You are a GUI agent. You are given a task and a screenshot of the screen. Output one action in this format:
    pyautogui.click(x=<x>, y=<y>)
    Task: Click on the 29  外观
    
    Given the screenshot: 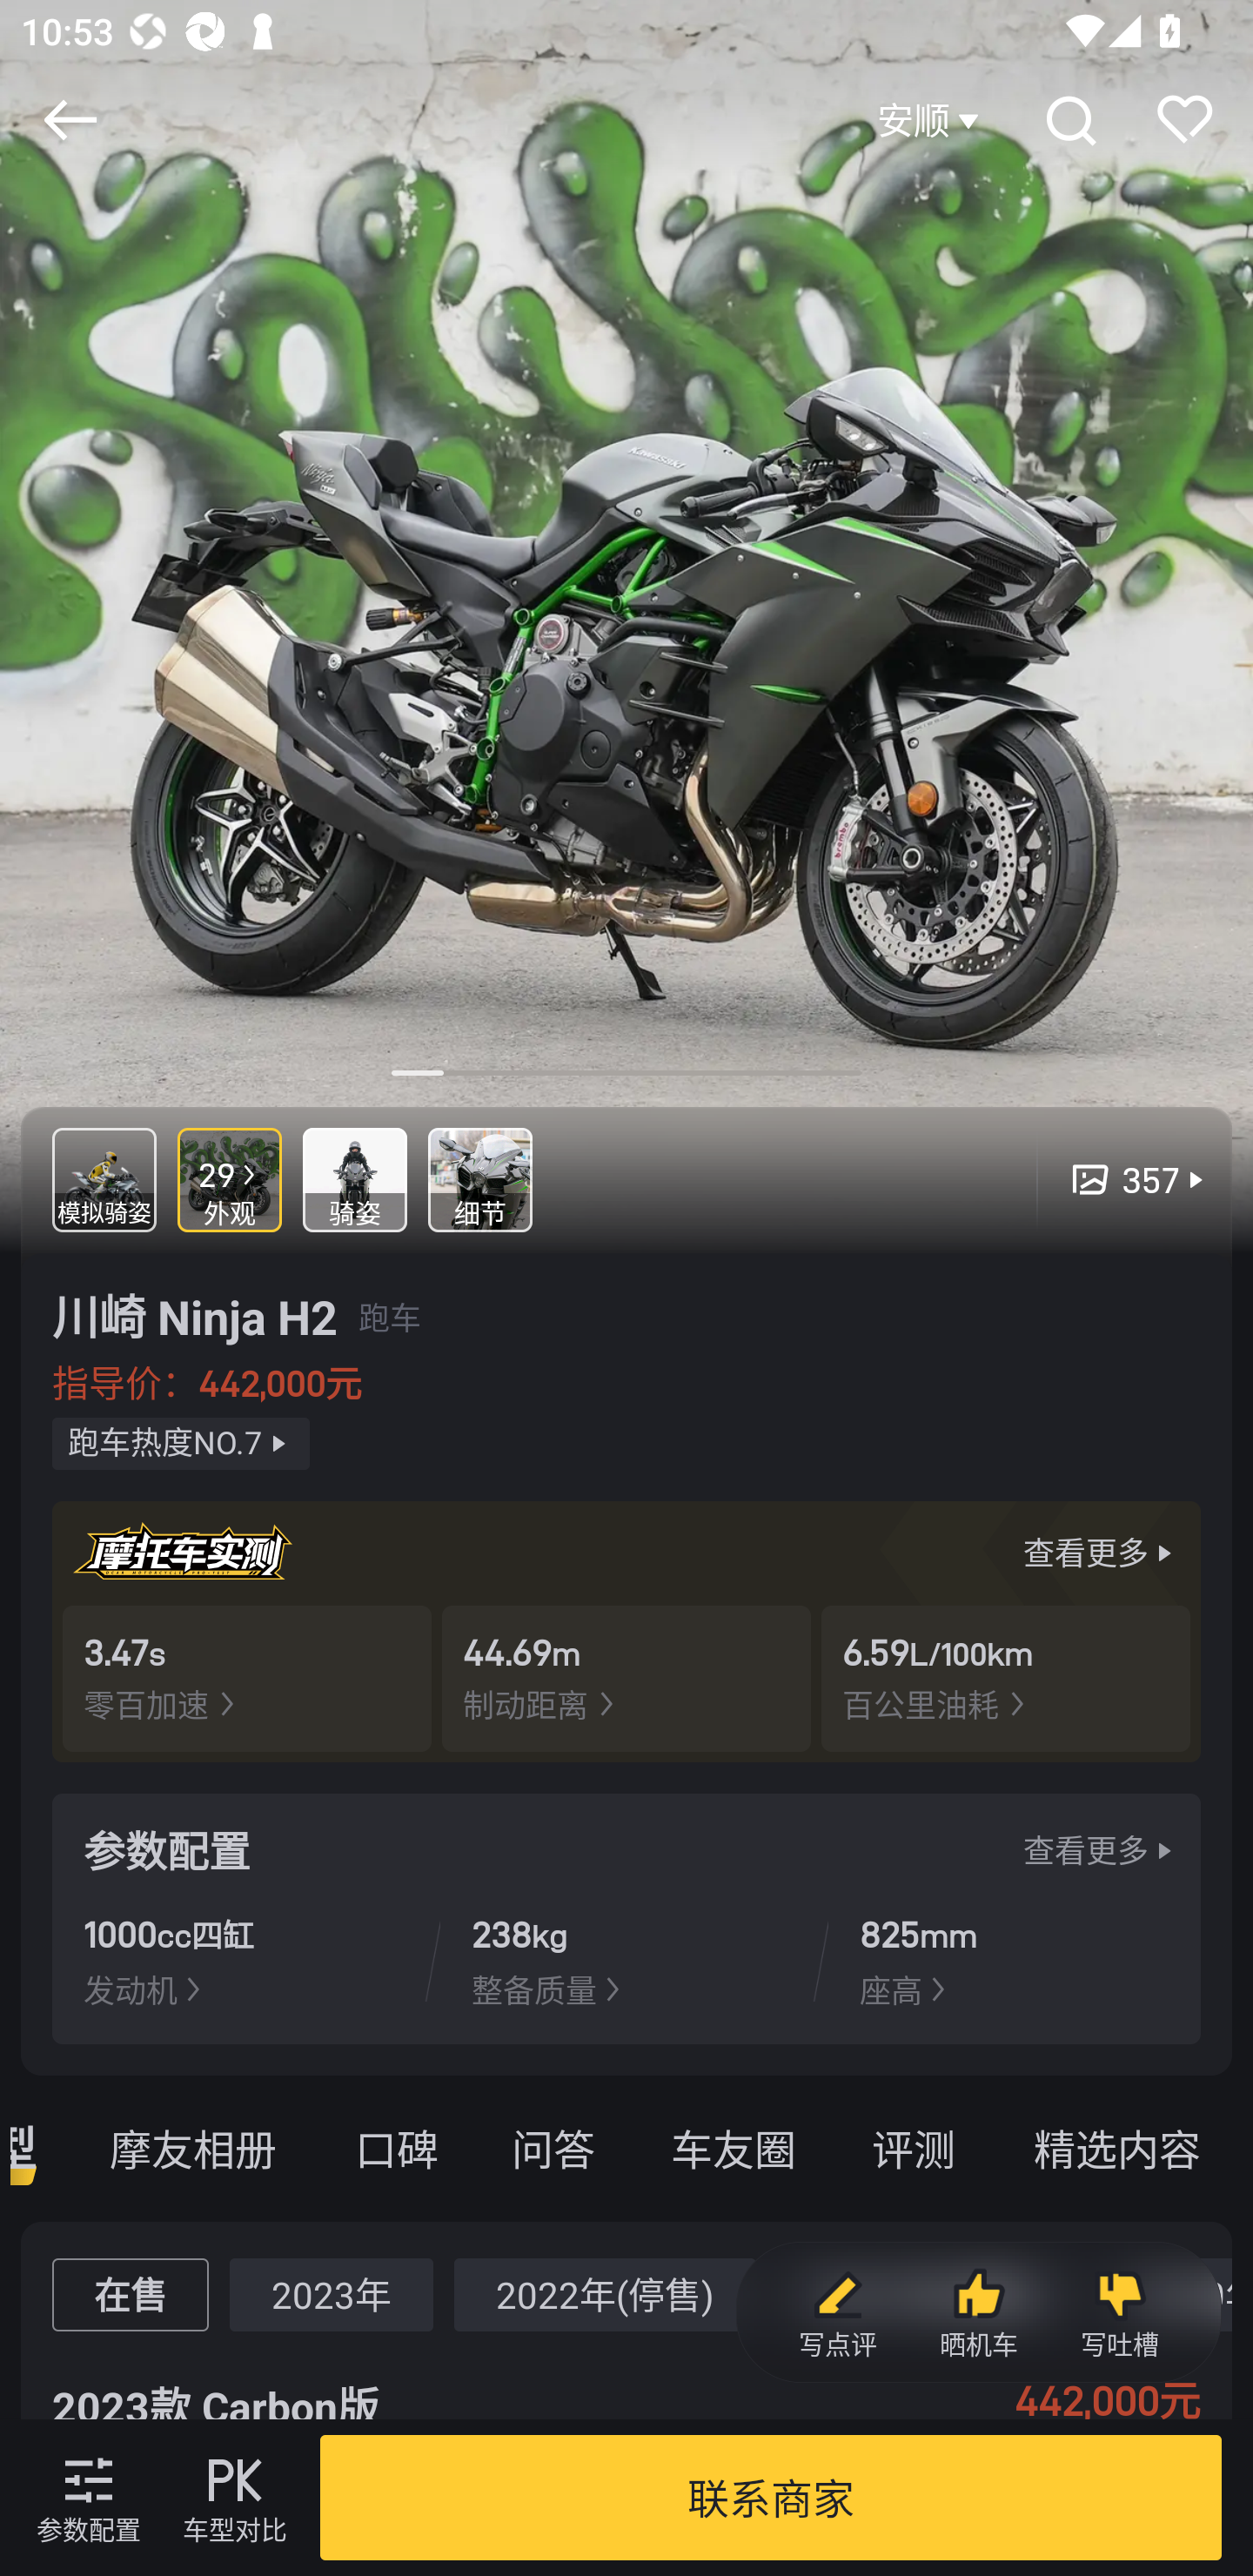 What is the action you would take?
    pyautogui.click(x=230, y=1179)
    